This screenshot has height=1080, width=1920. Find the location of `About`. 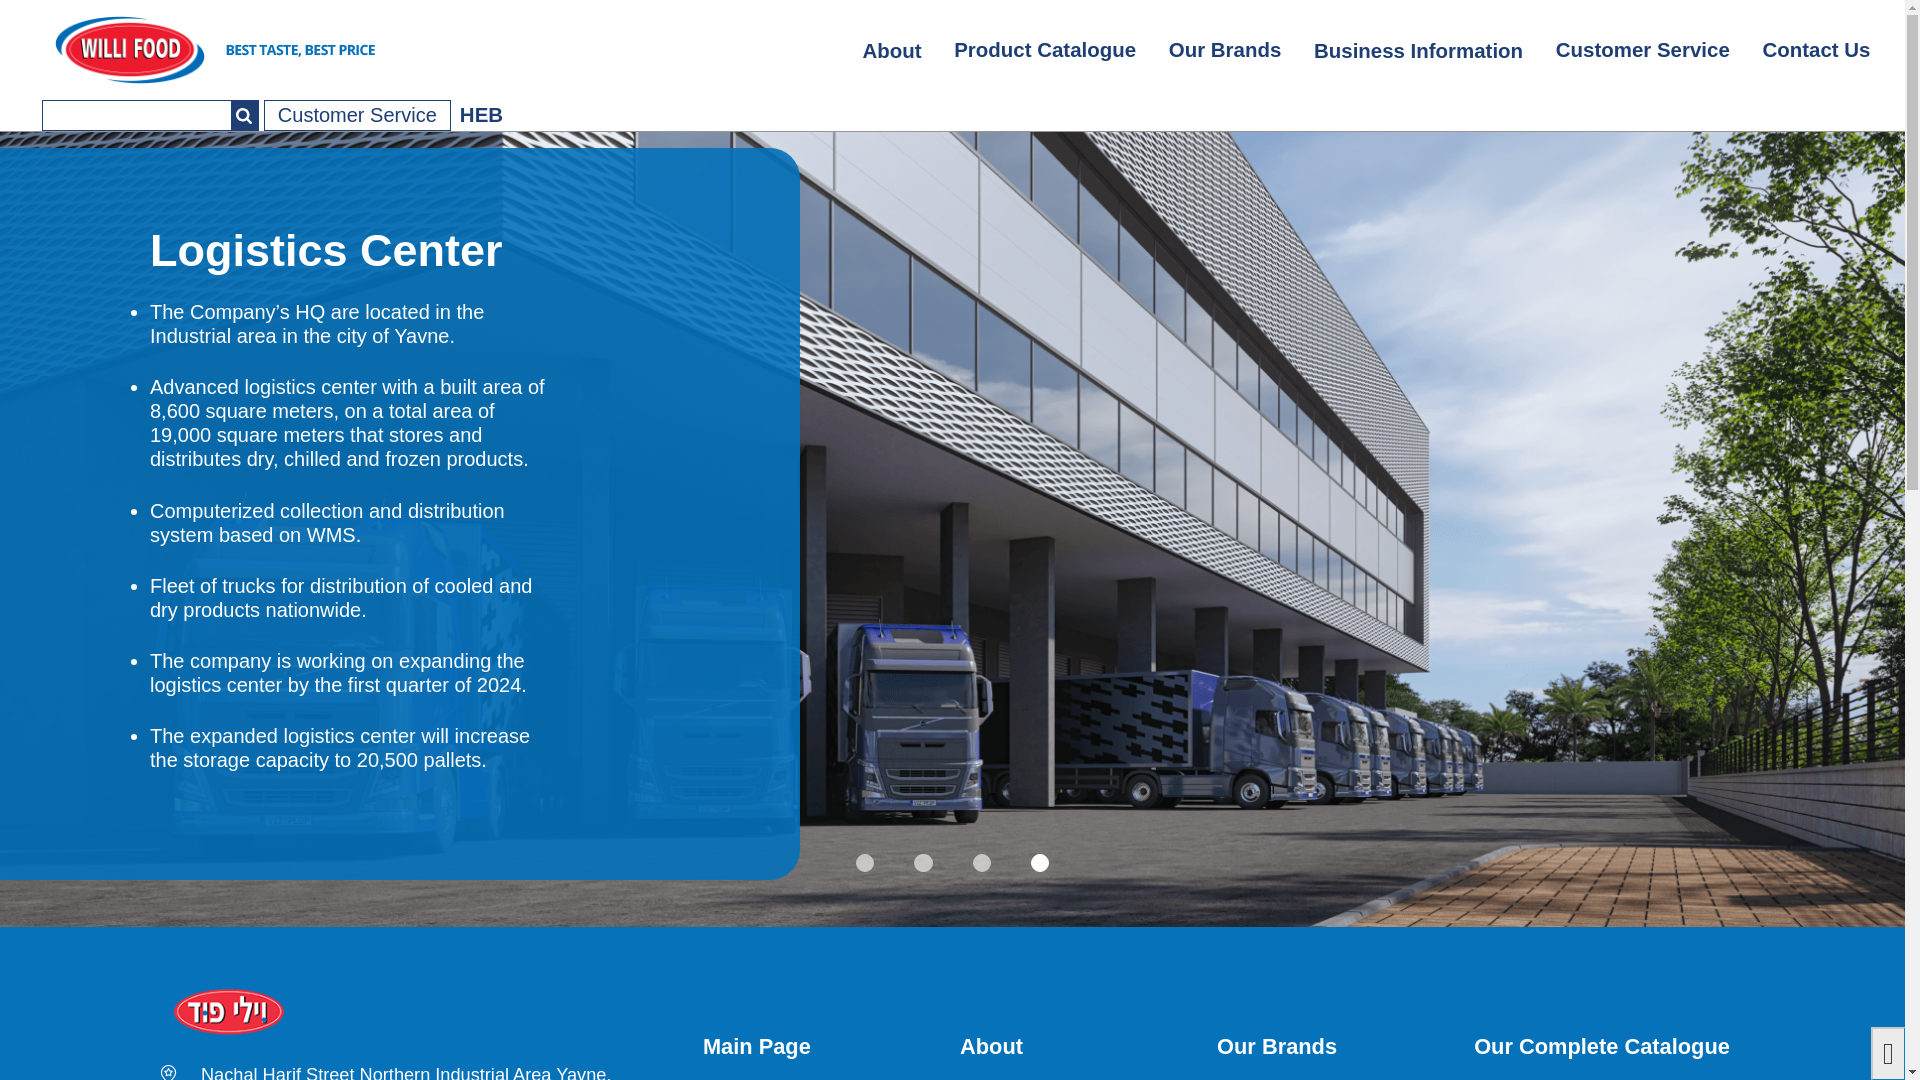

About is located at coordinates (992, 1046).